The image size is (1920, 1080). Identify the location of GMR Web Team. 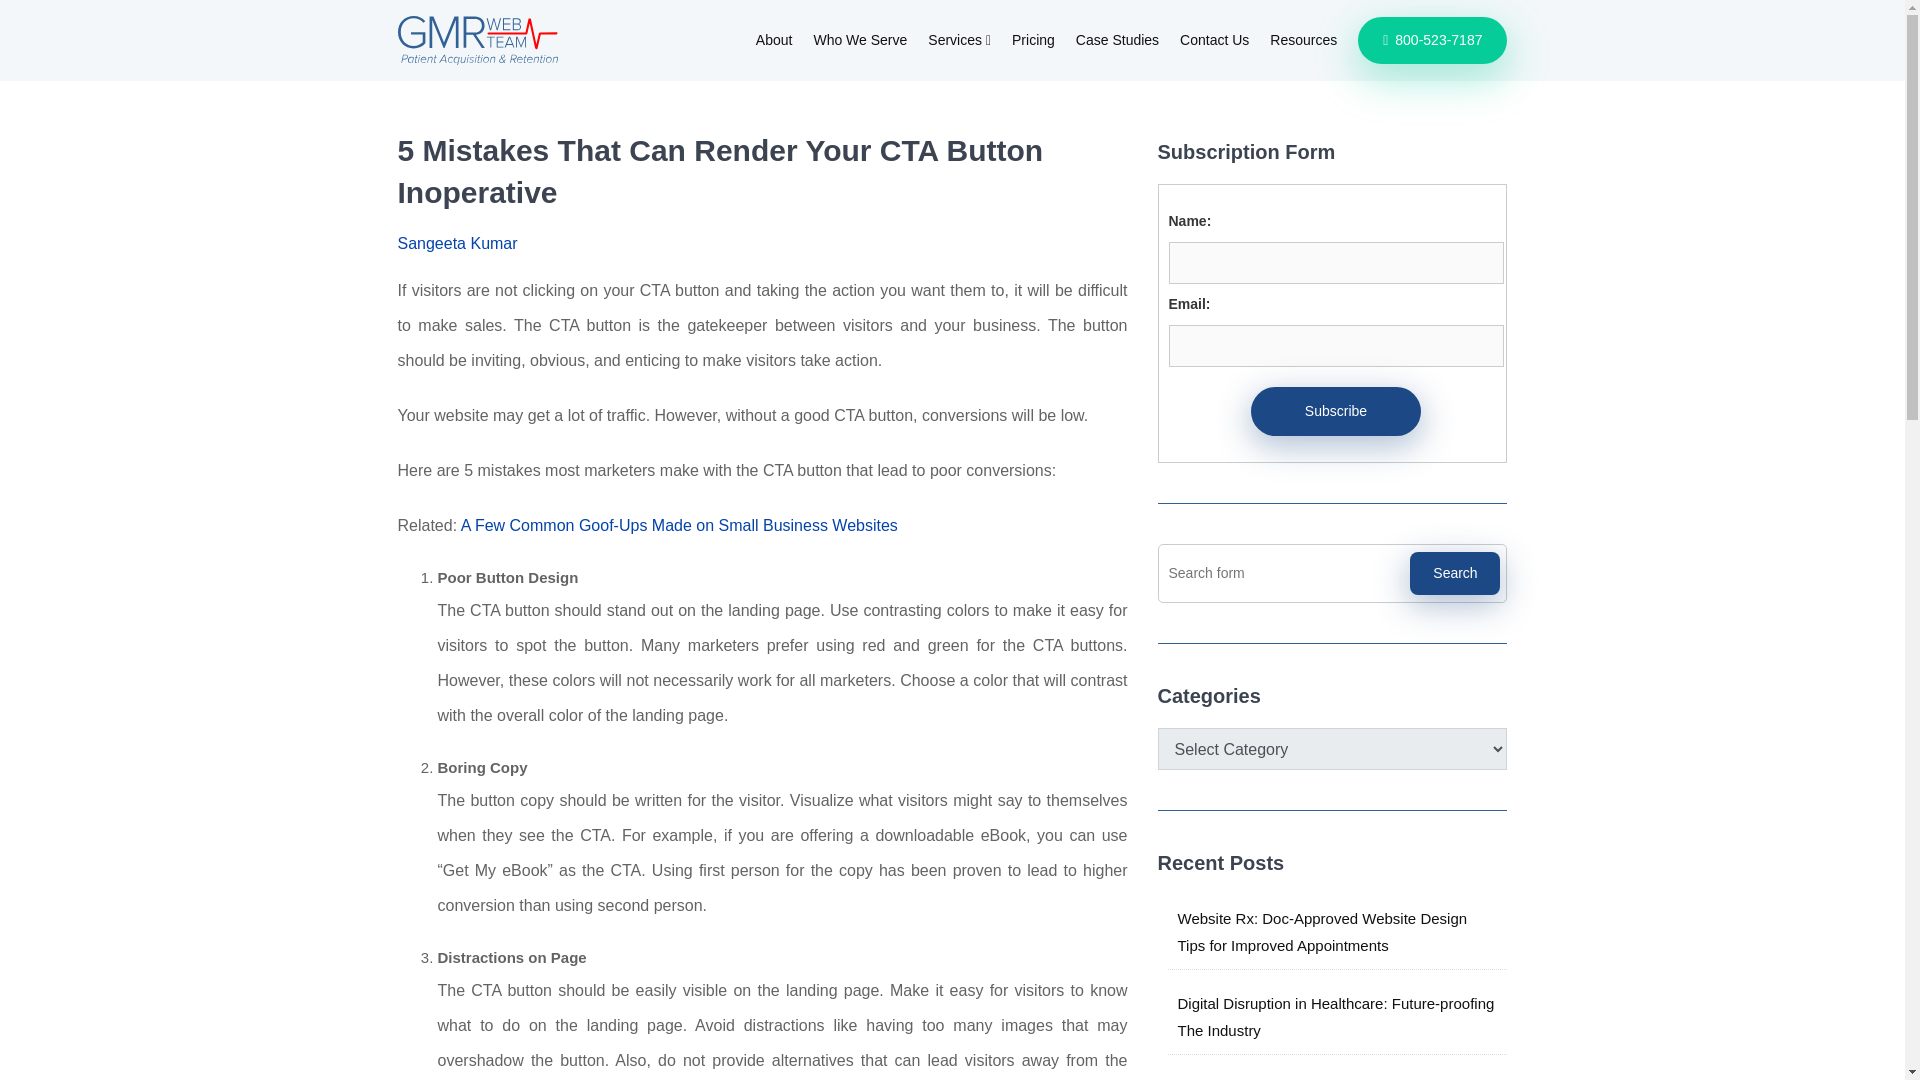
(478, 39).